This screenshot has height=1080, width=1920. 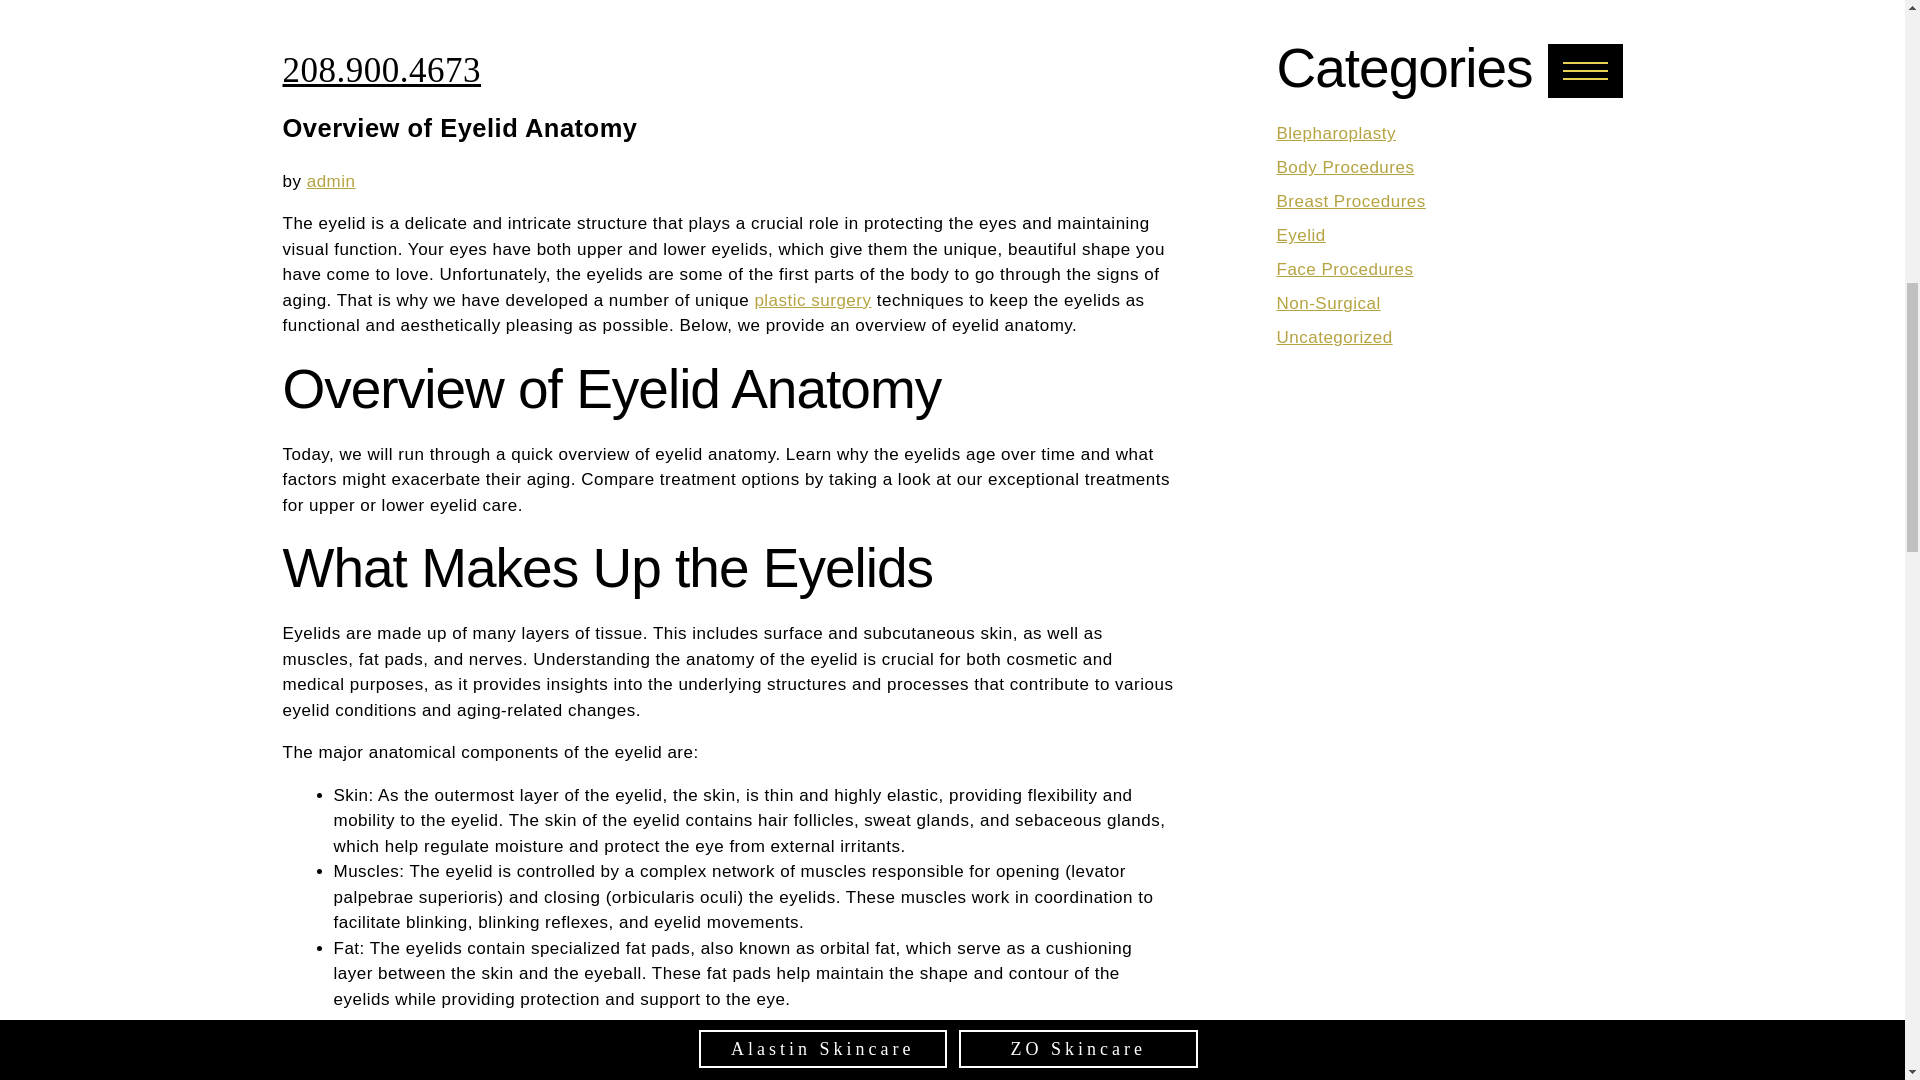 I want to click on View all posts by admin, so click(x=331, y=181).